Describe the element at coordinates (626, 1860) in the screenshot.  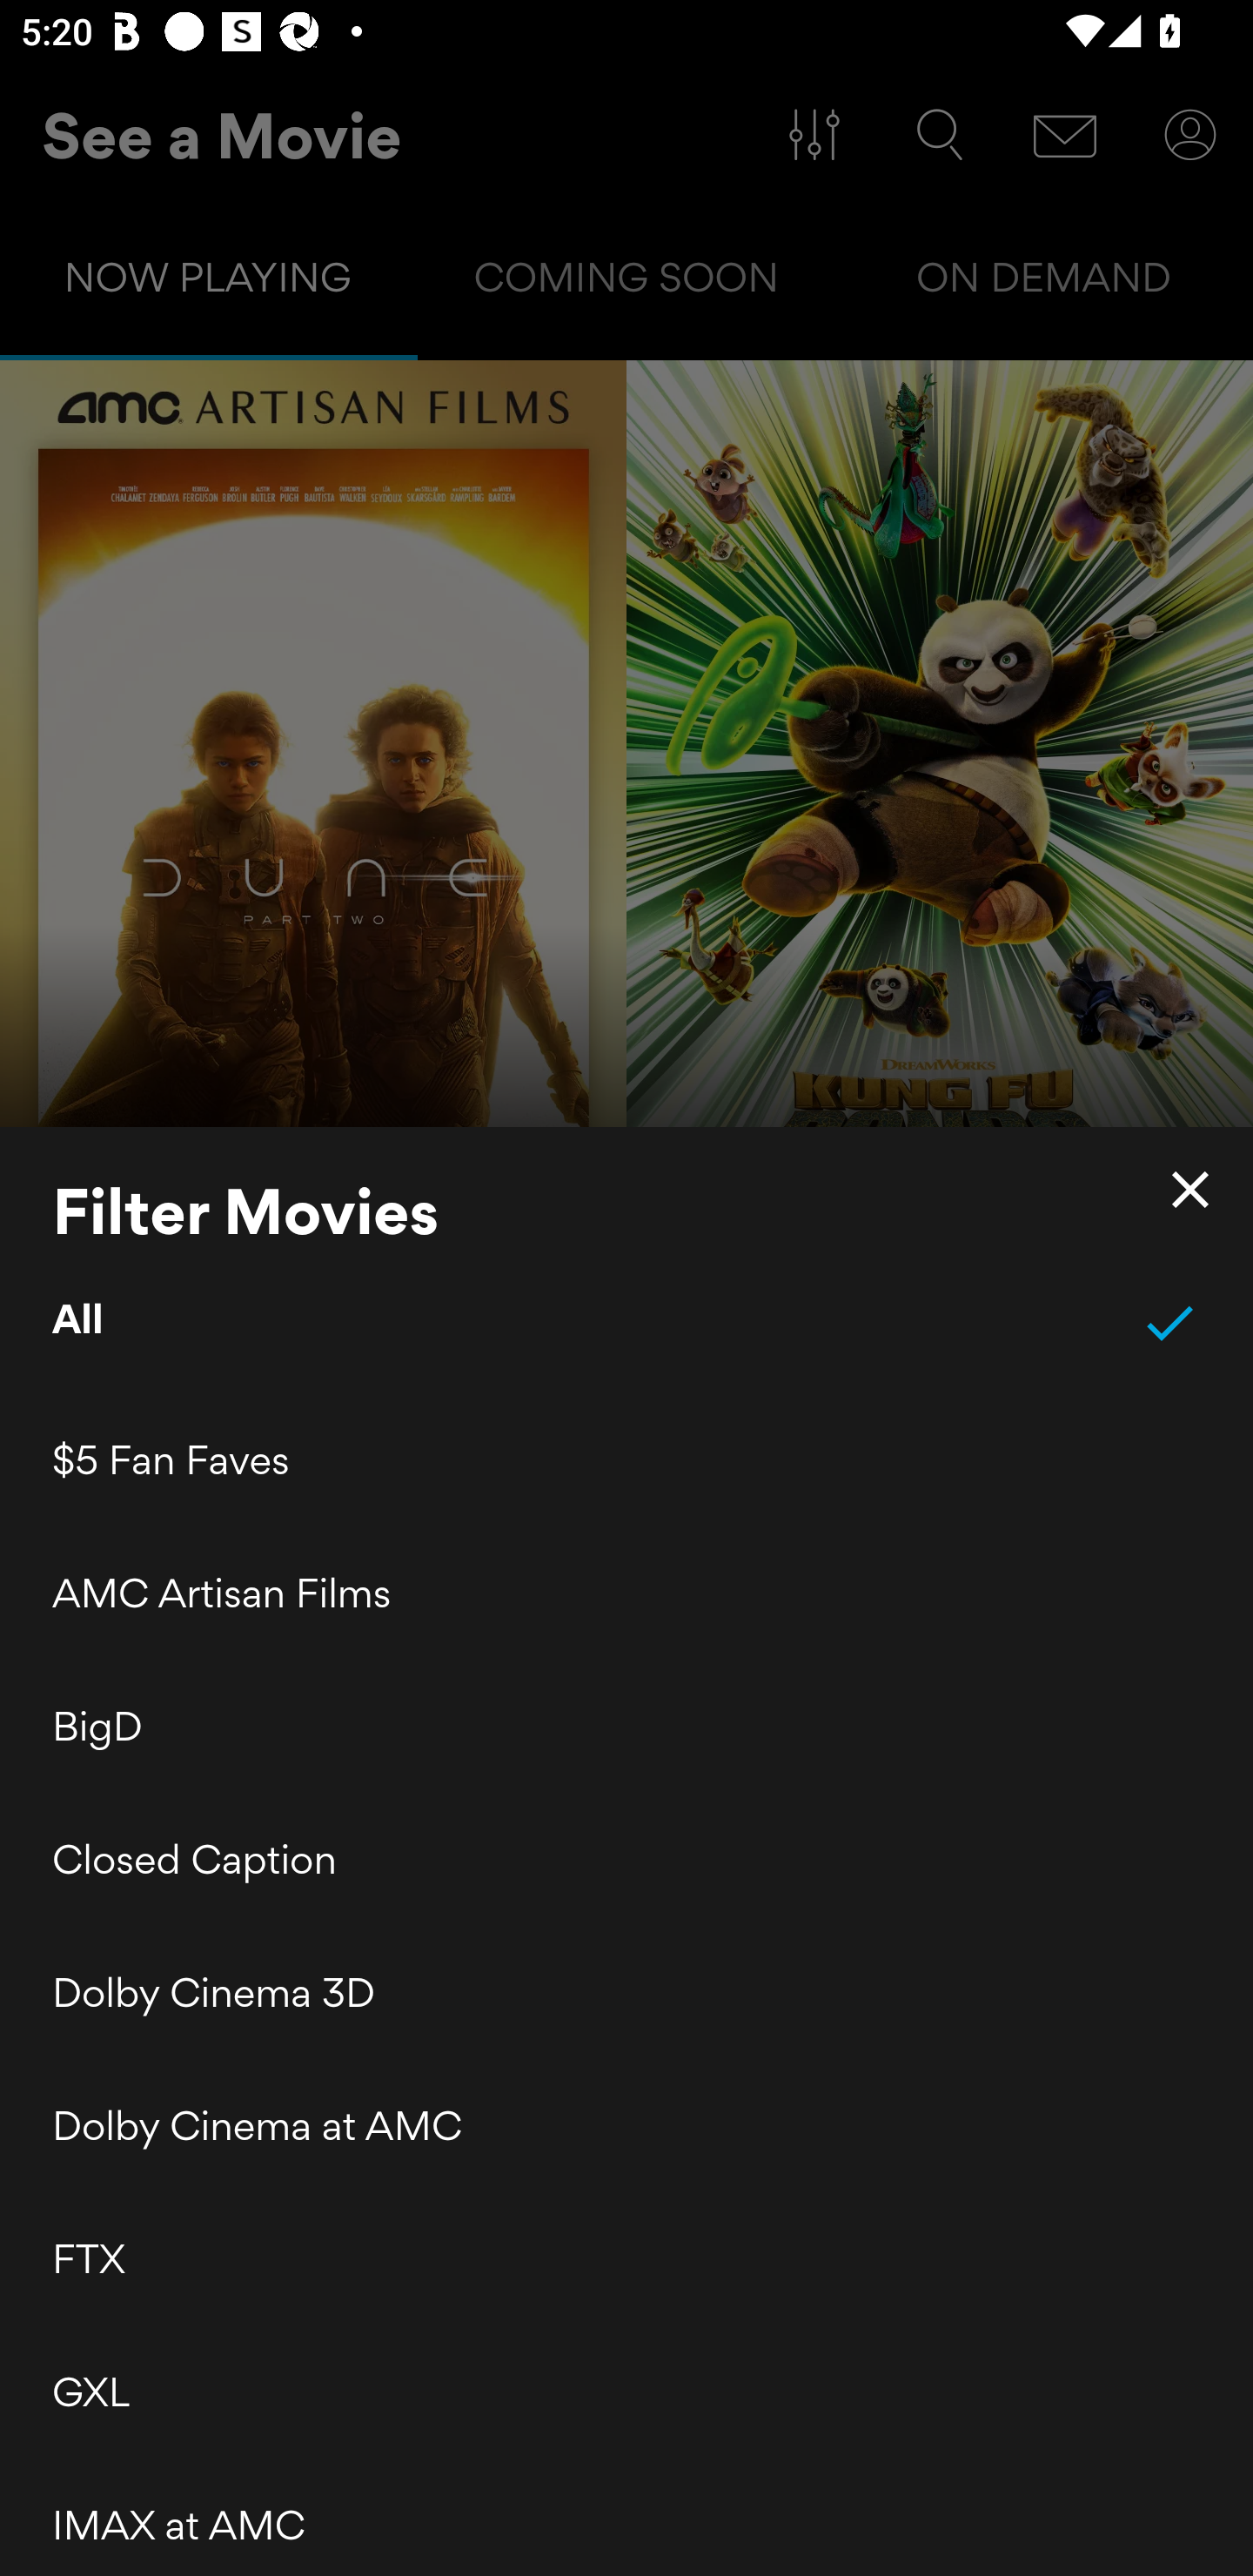
I see `Closed Caption` at that location.